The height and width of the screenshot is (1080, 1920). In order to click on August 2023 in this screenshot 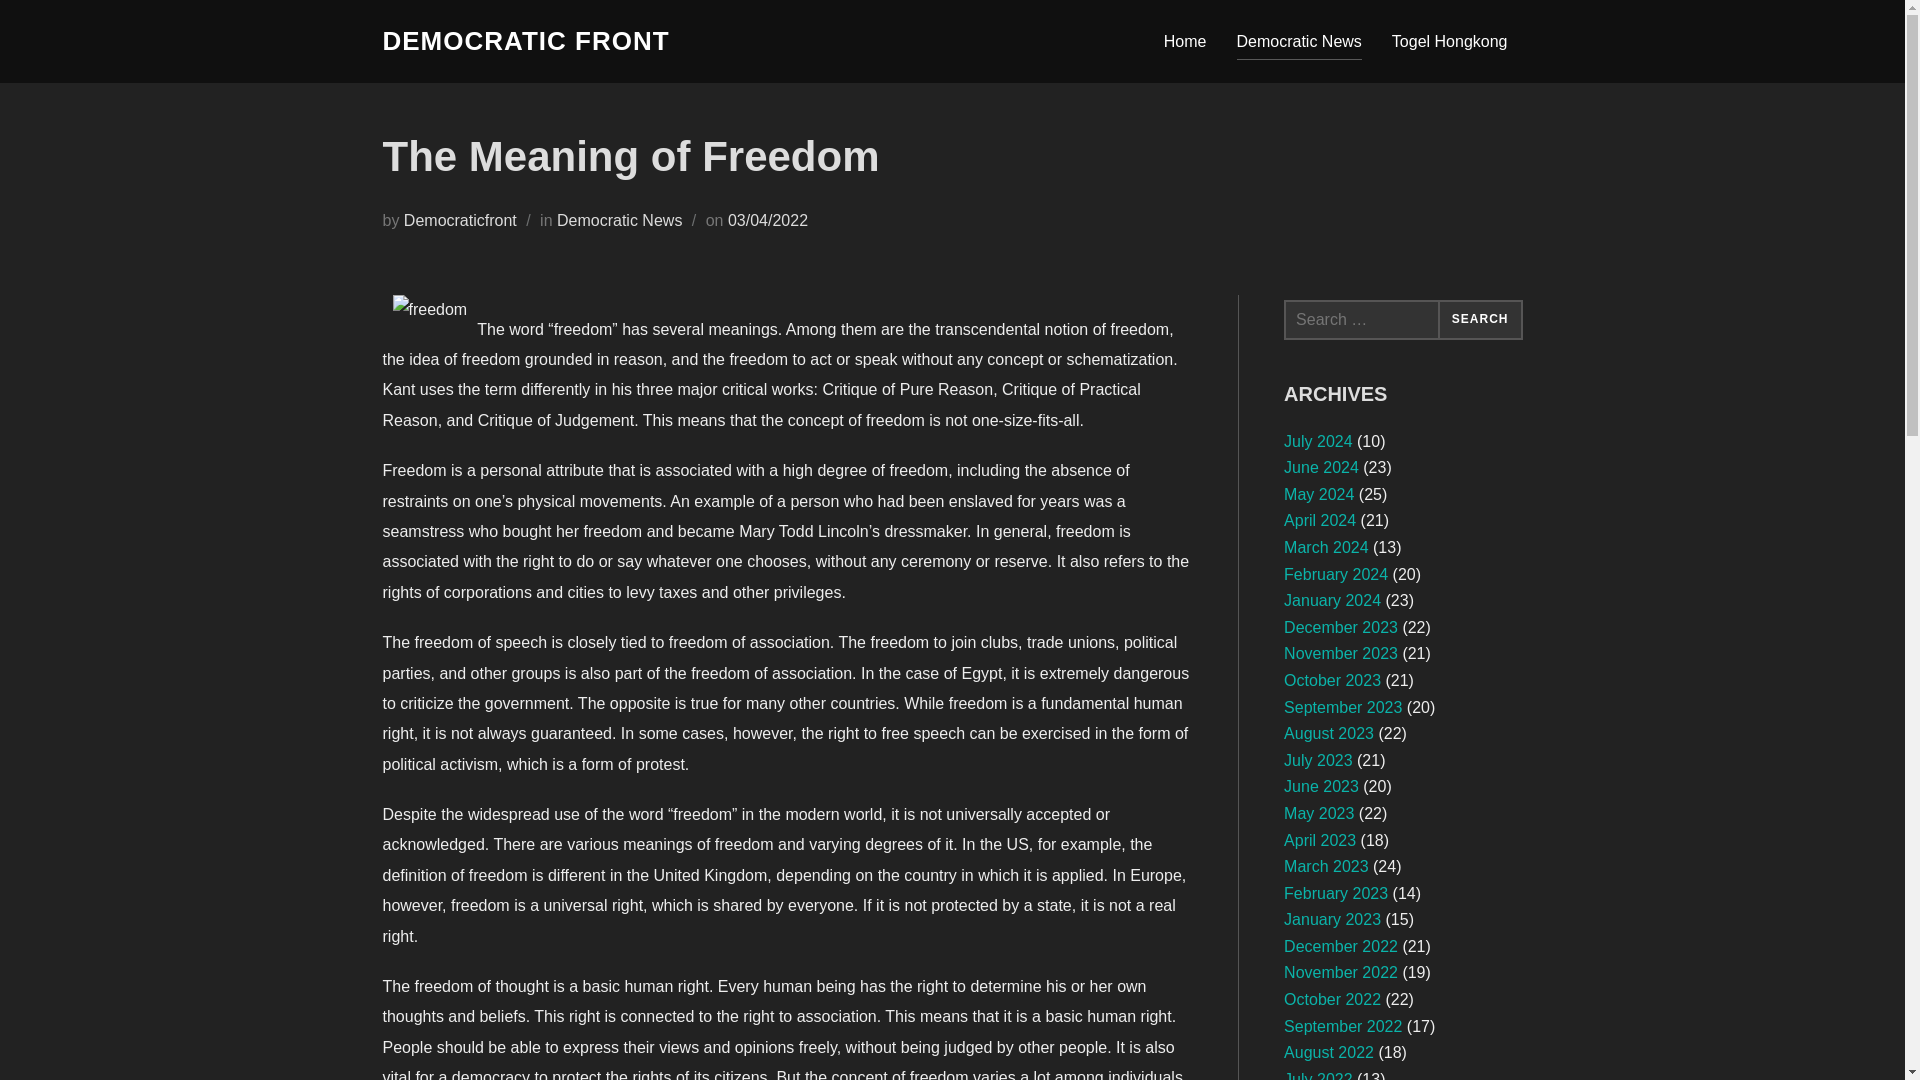, I will do `click(1329, 732)`.